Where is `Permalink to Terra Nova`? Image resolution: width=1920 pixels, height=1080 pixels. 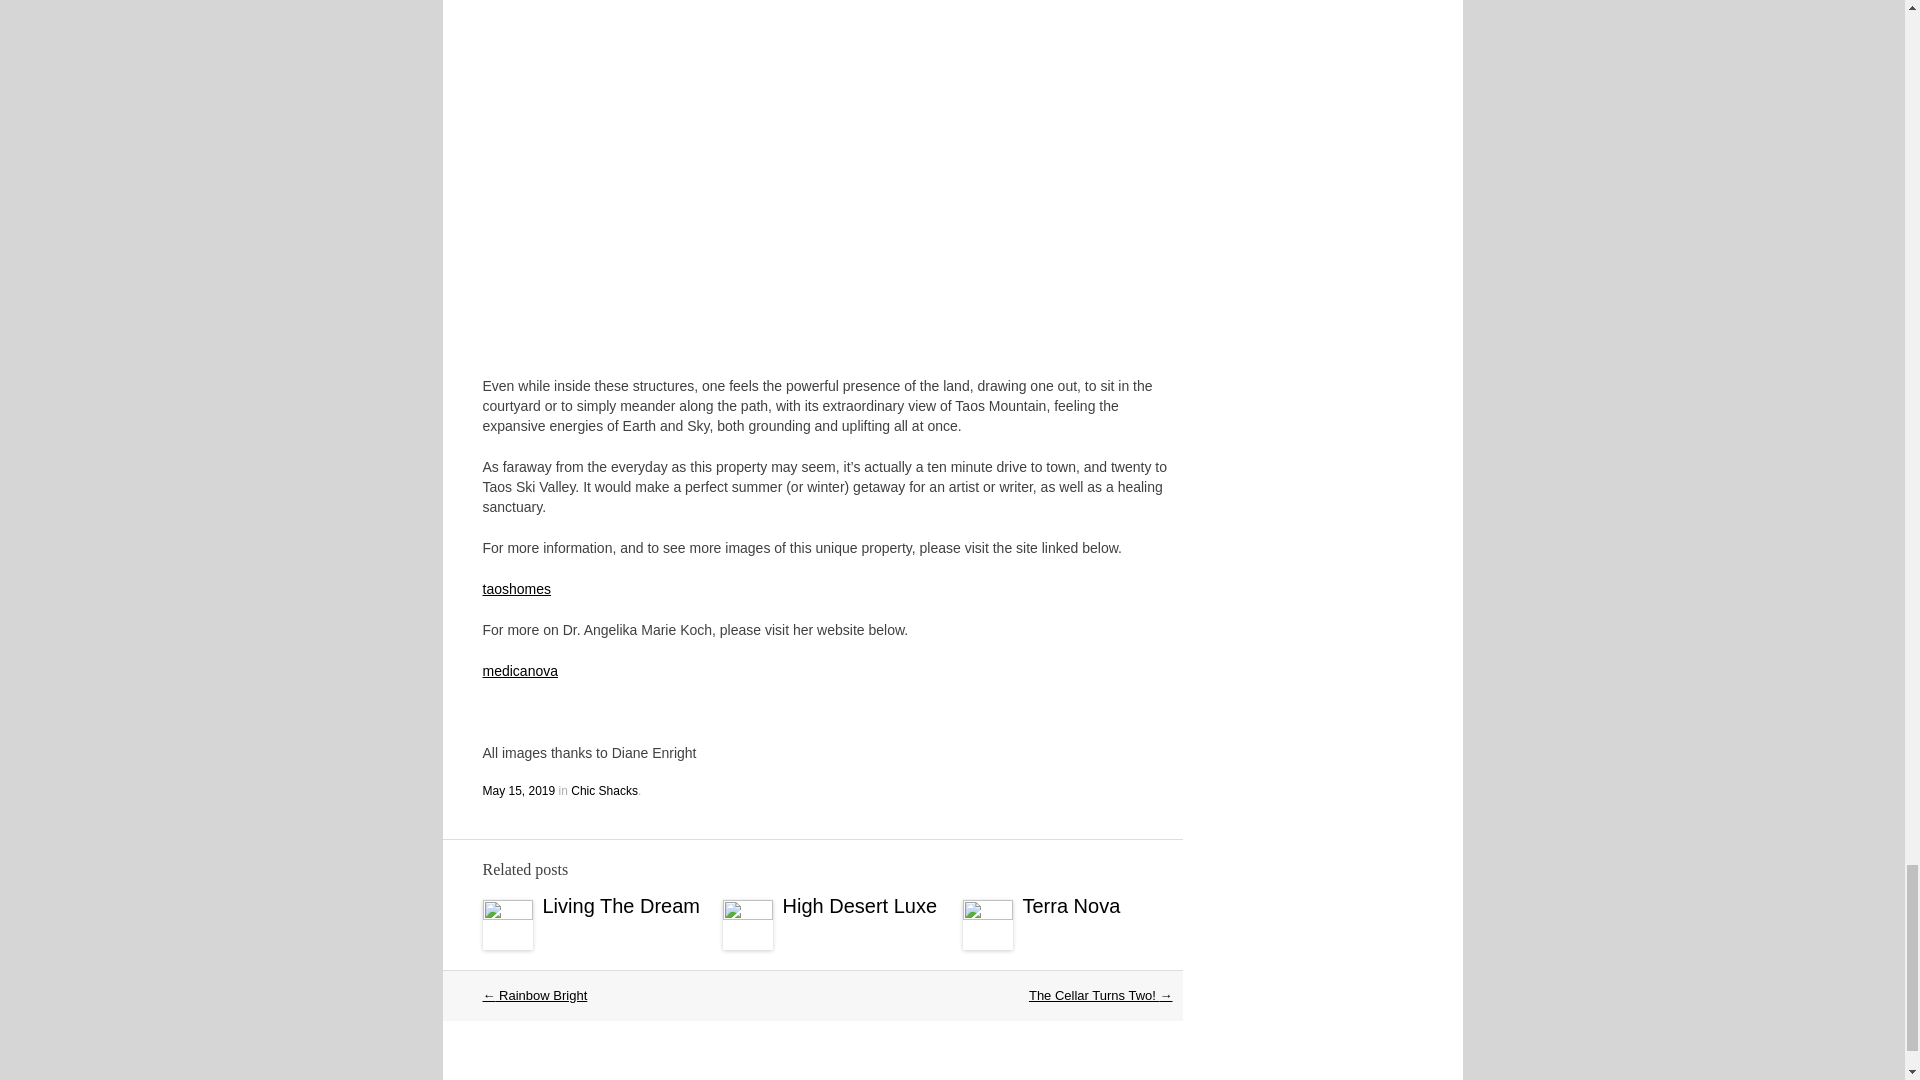
Permalink to Terra Nova is located at coordinates (1070, 904).